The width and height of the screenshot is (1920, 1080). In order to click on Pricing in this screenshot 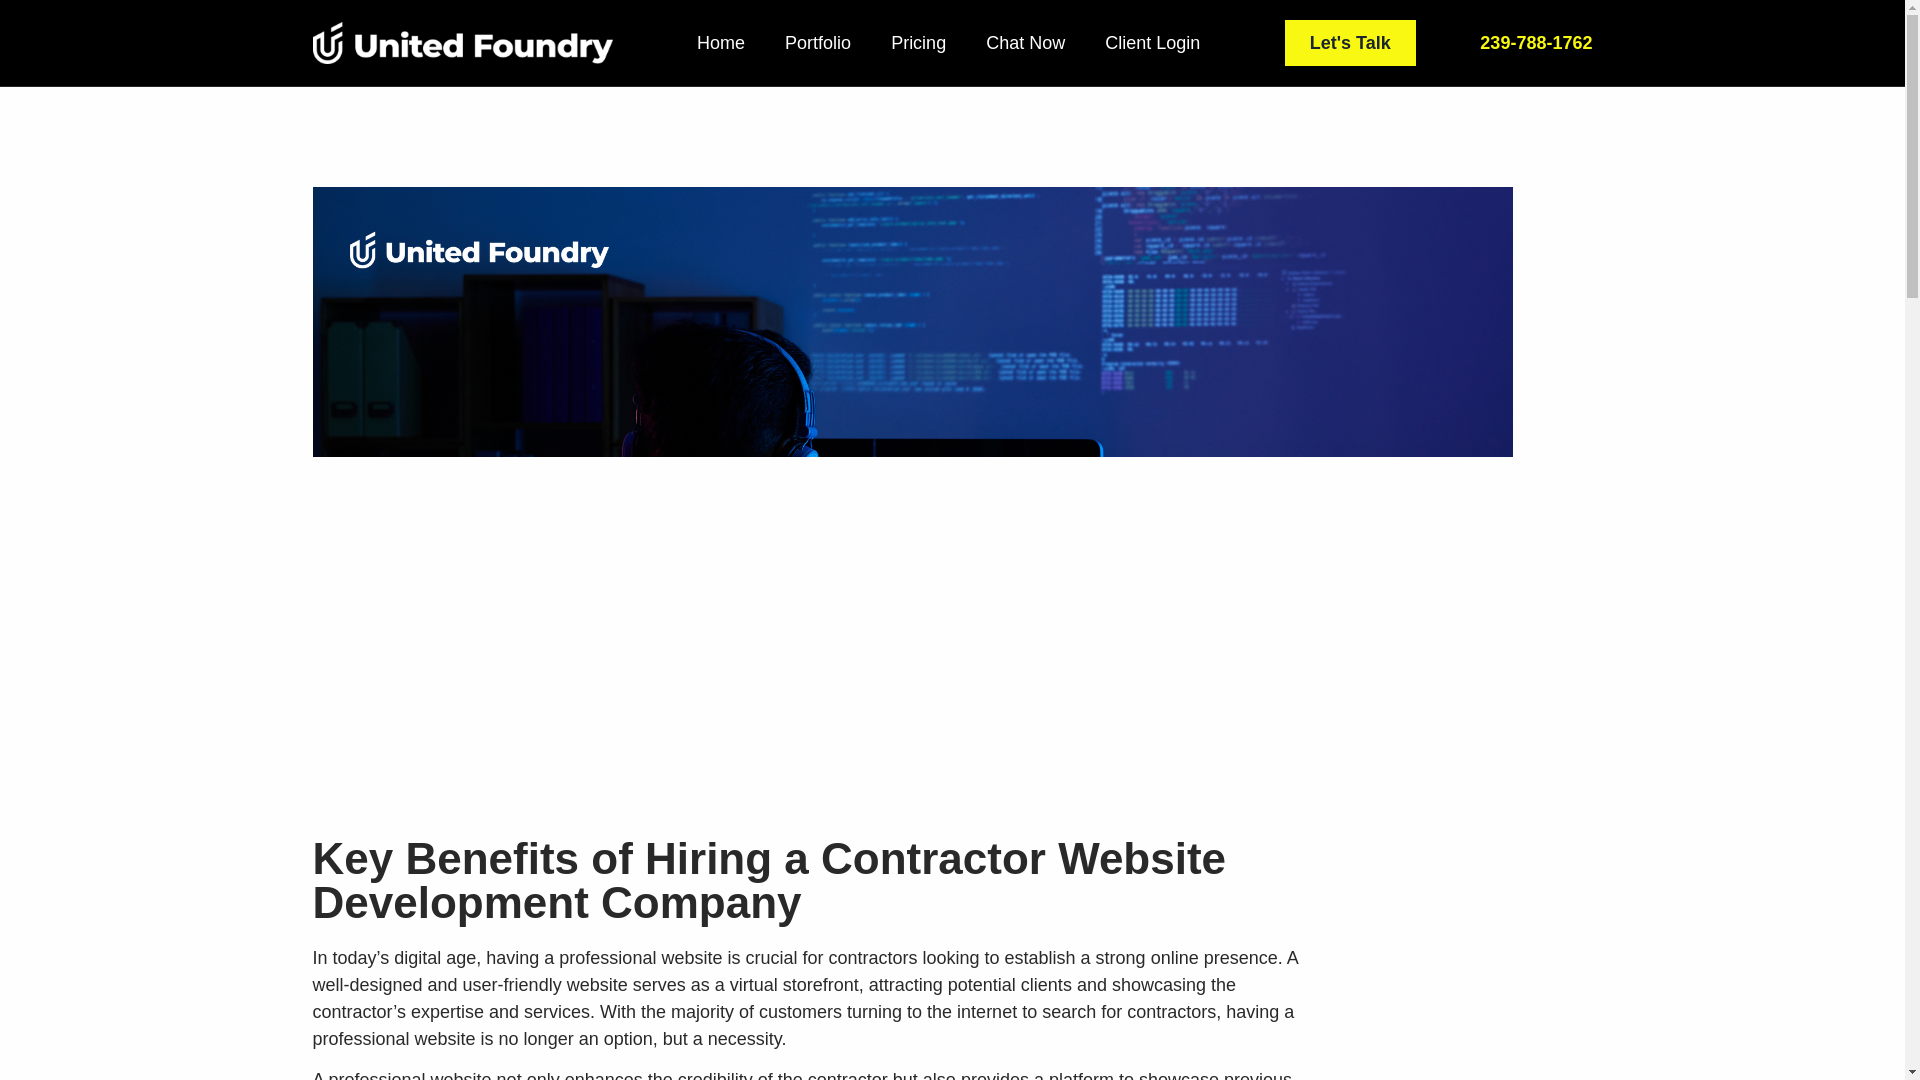, I will do `click(918, 42)`.